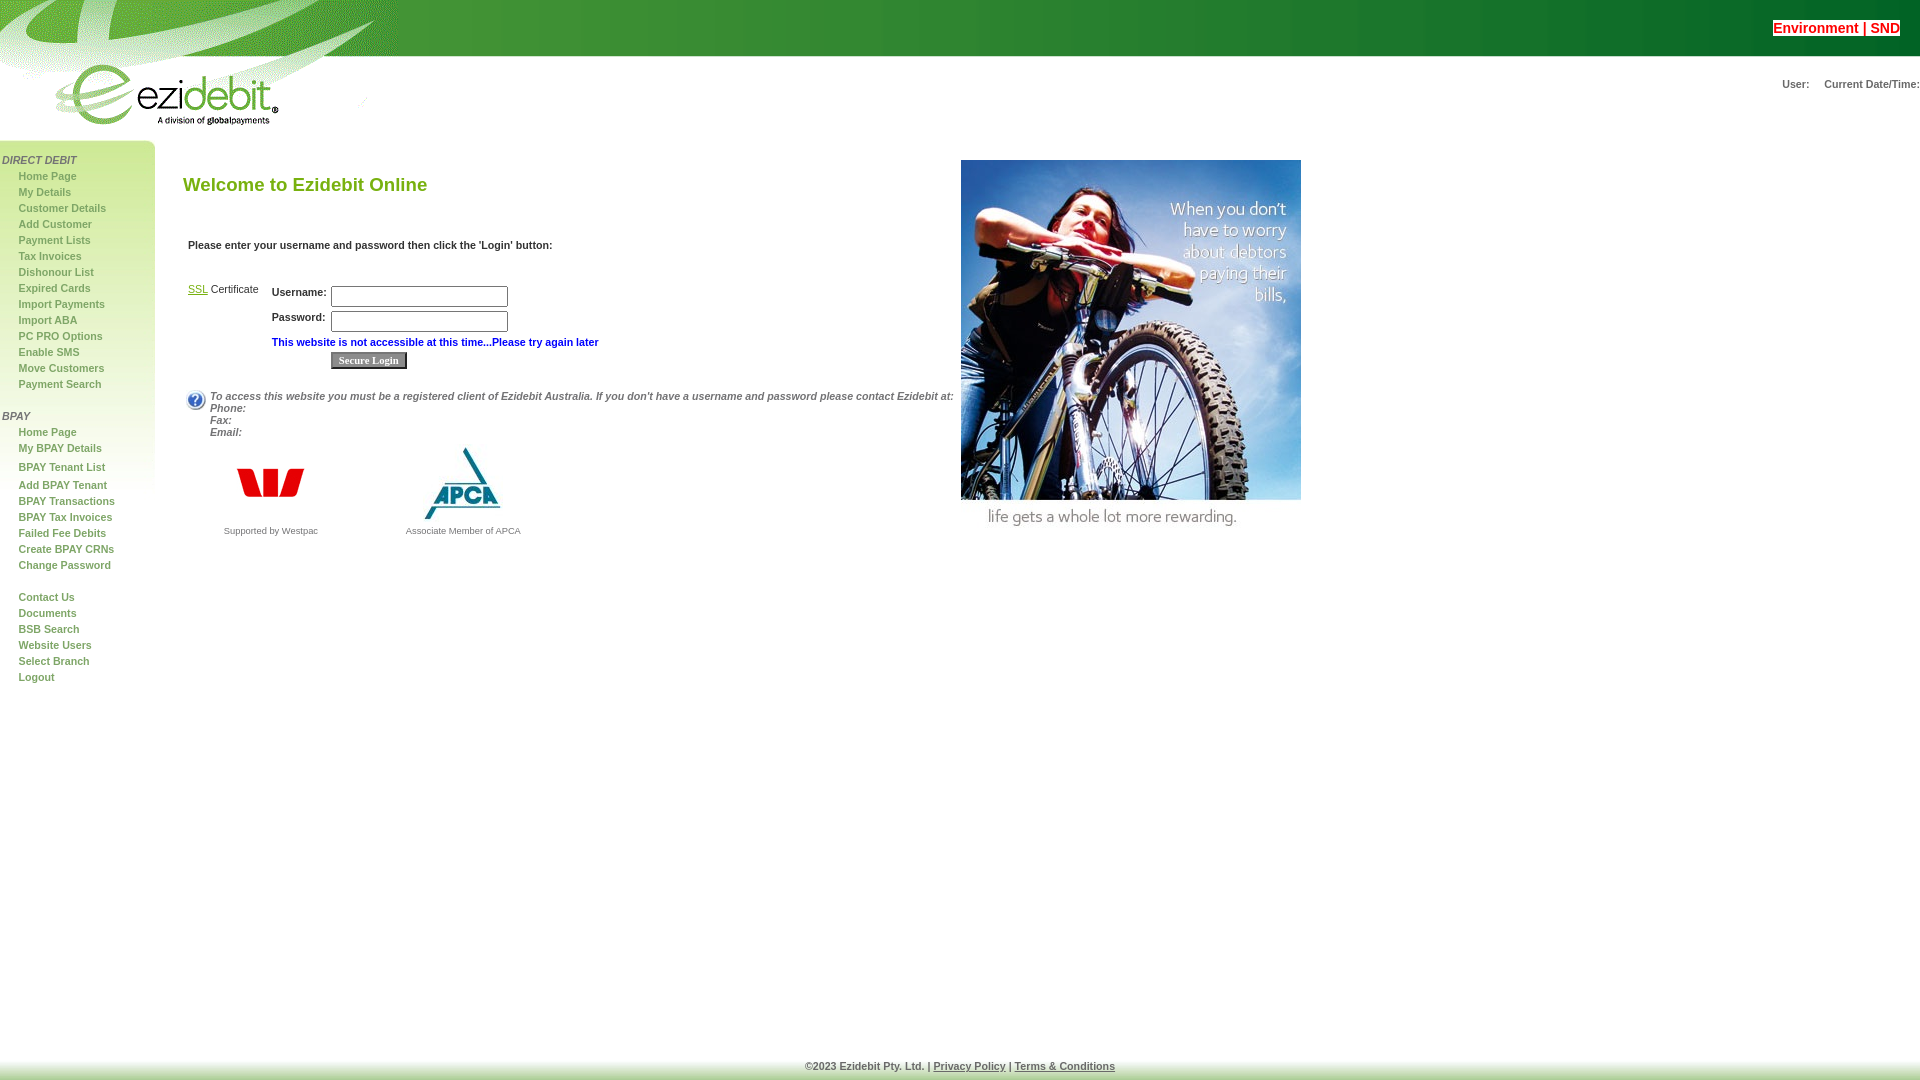  Describe the element at coordinates (47, 597) in the screenshot. I see `Contact Us` at that location.